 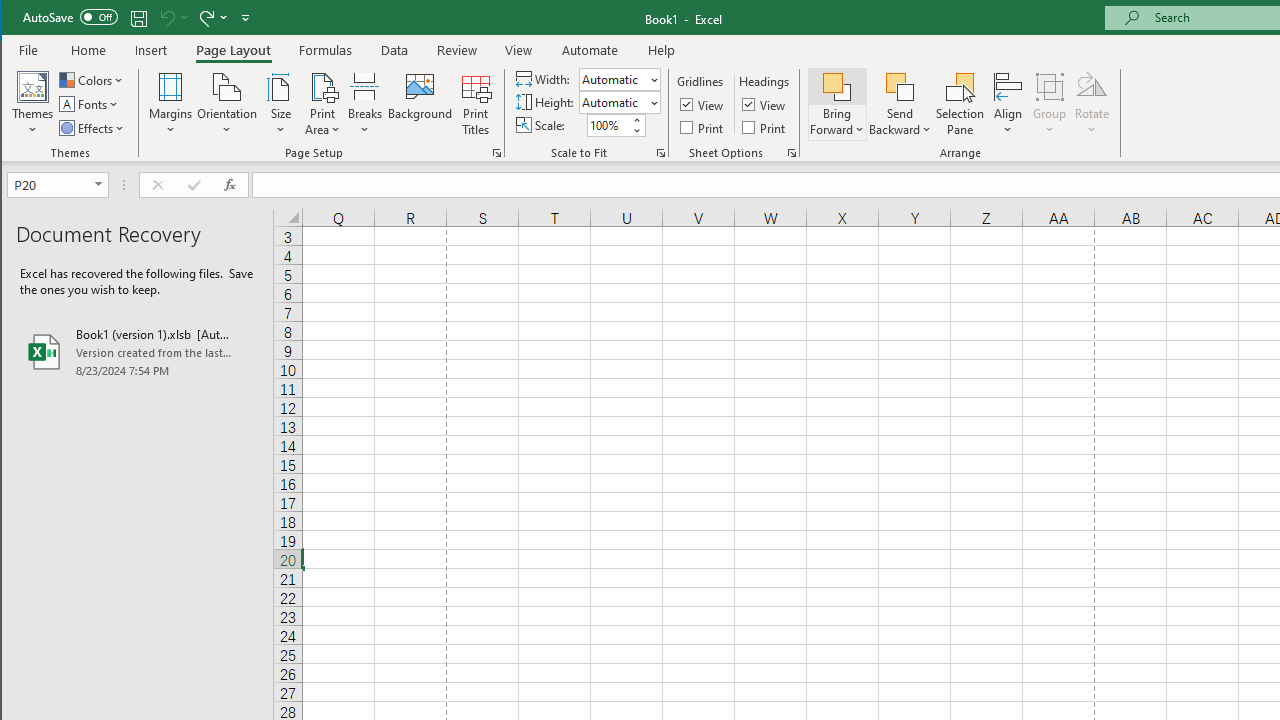 I want to click on Group, so click(x=1050, y=104).